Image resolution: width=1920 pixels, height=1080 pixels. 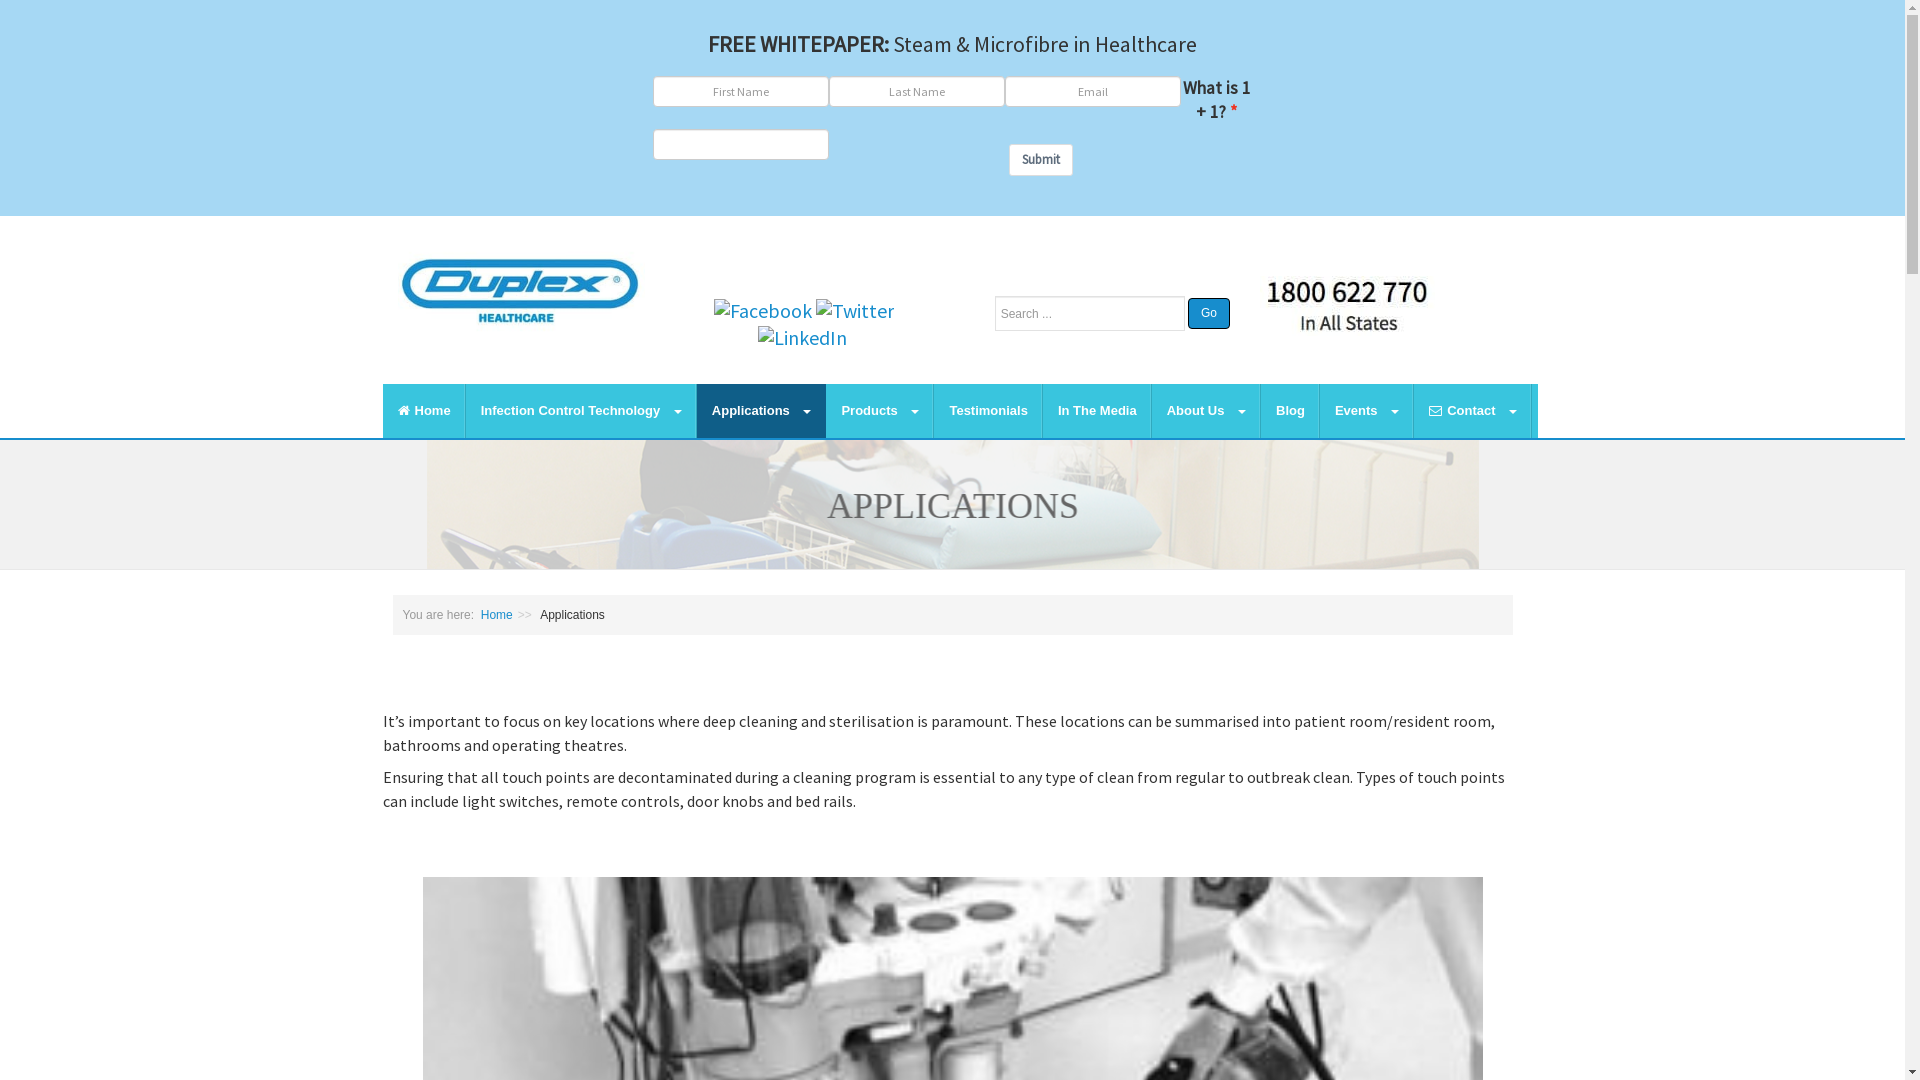 What do you see at coordinates (1473, 411) in the screenshot?
I see `Contact` at bounding box center [1473, 411].